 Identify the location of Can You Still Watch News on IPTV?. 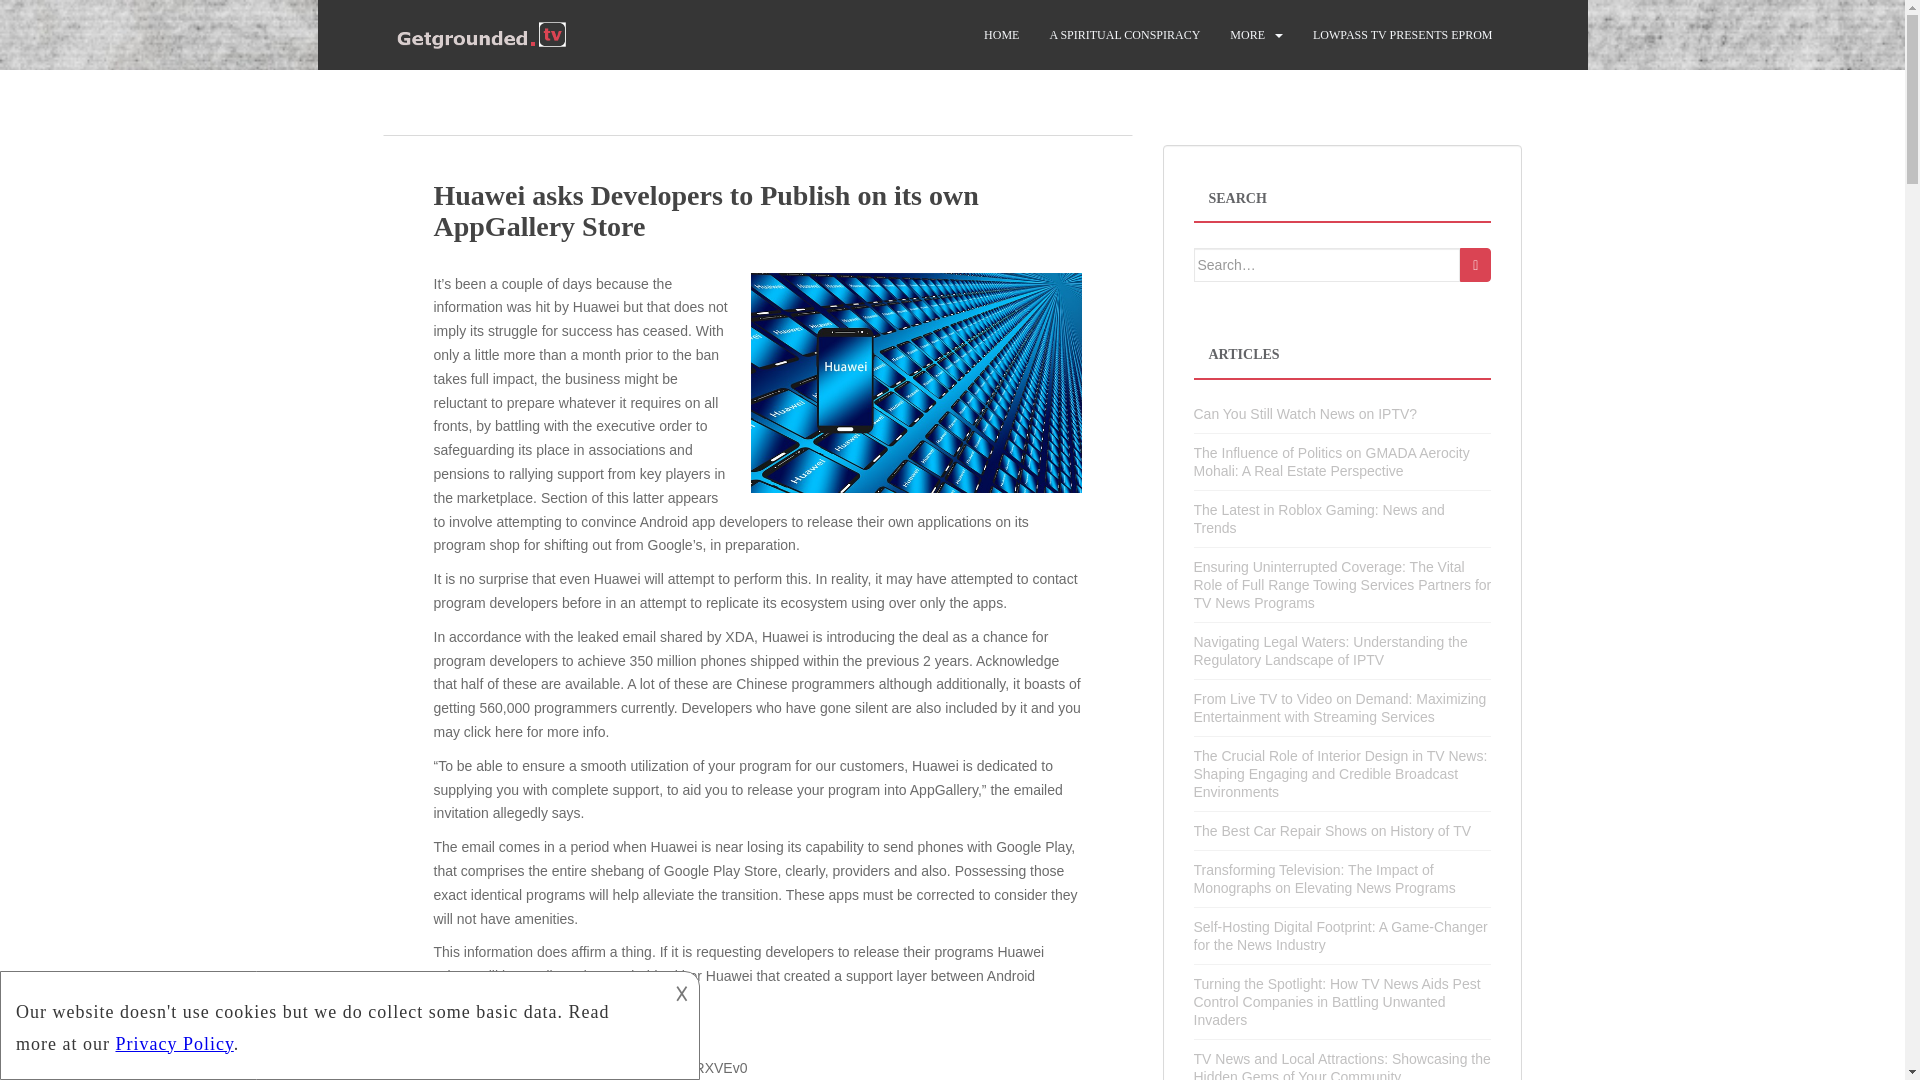
(1306, 414).